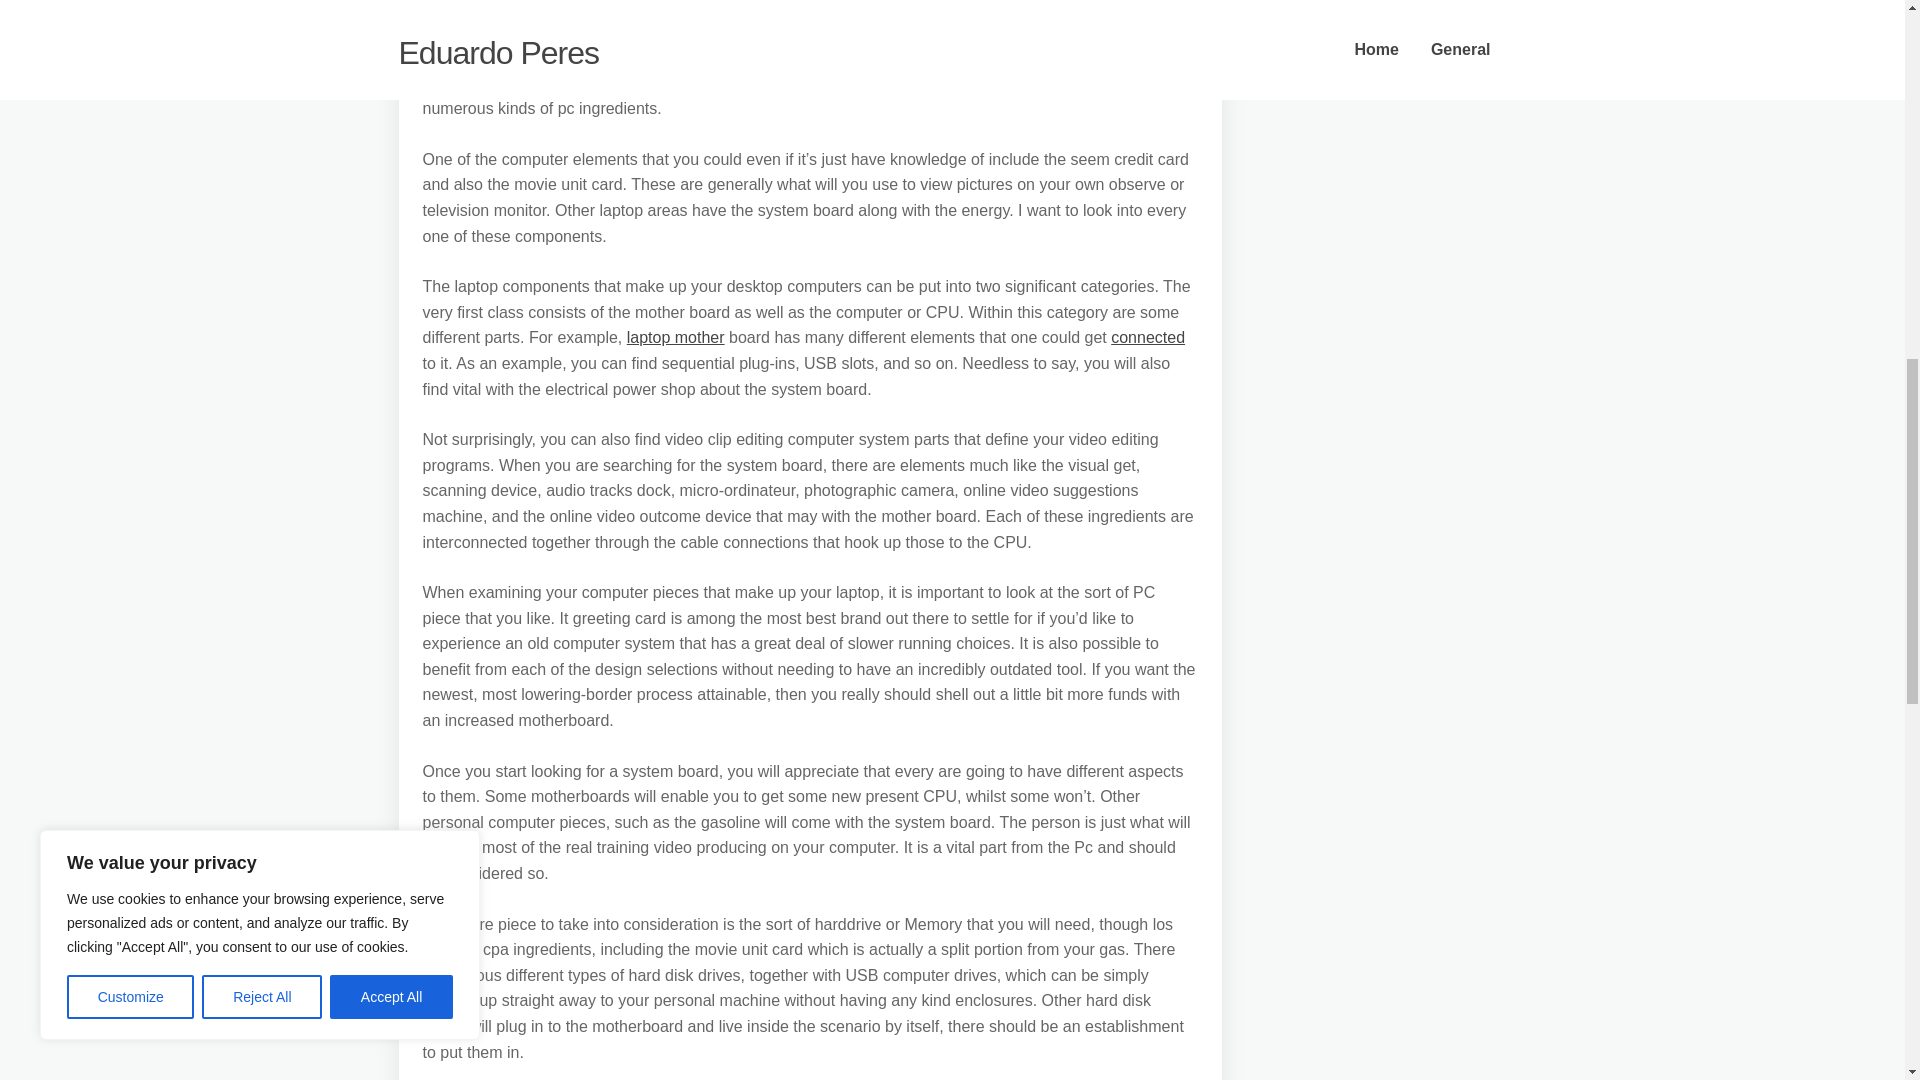 This screenshot has height=1080, width=1920. Describe the element at coordinates (676, 337) in the screenshot. I see `laptop mother` at that location.